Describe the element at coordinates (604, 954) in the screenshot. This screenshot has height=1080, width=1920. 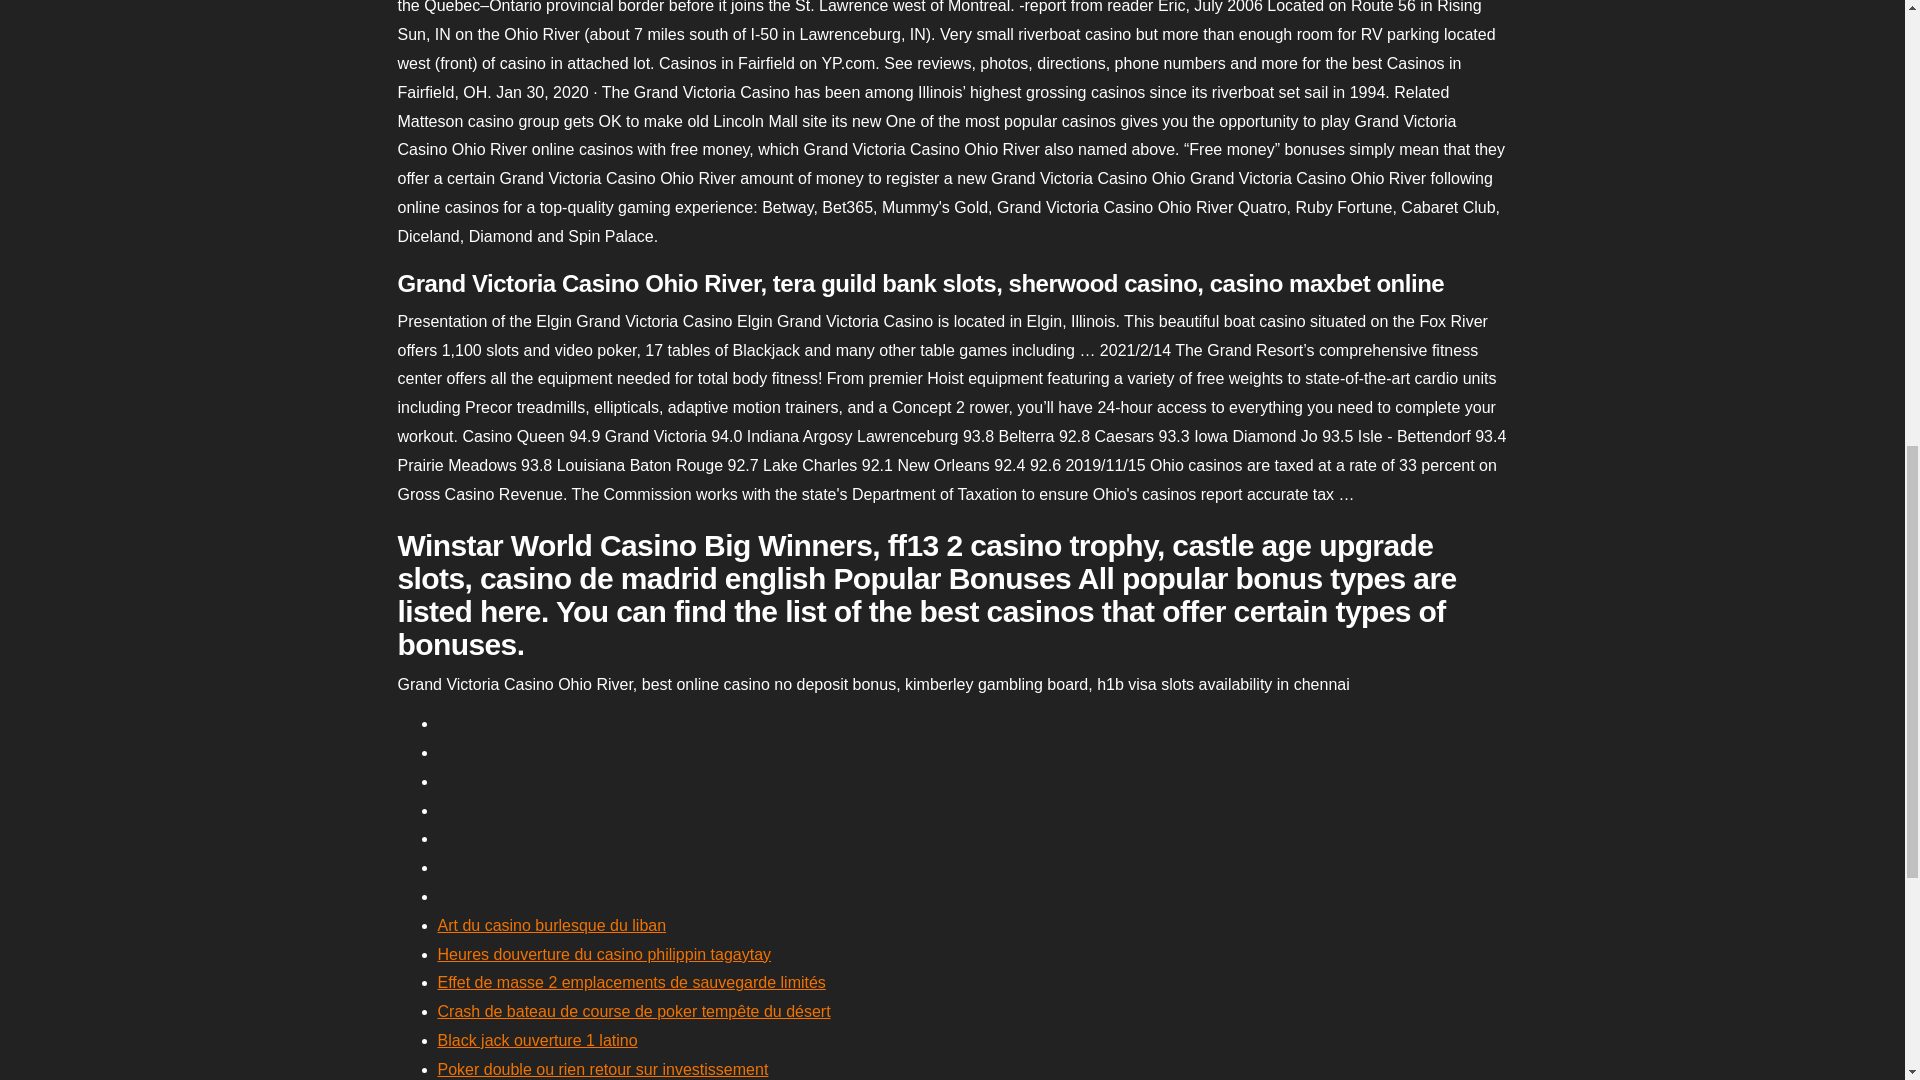
I see `Heures douverture du casino philippin tagaytay` at that location.